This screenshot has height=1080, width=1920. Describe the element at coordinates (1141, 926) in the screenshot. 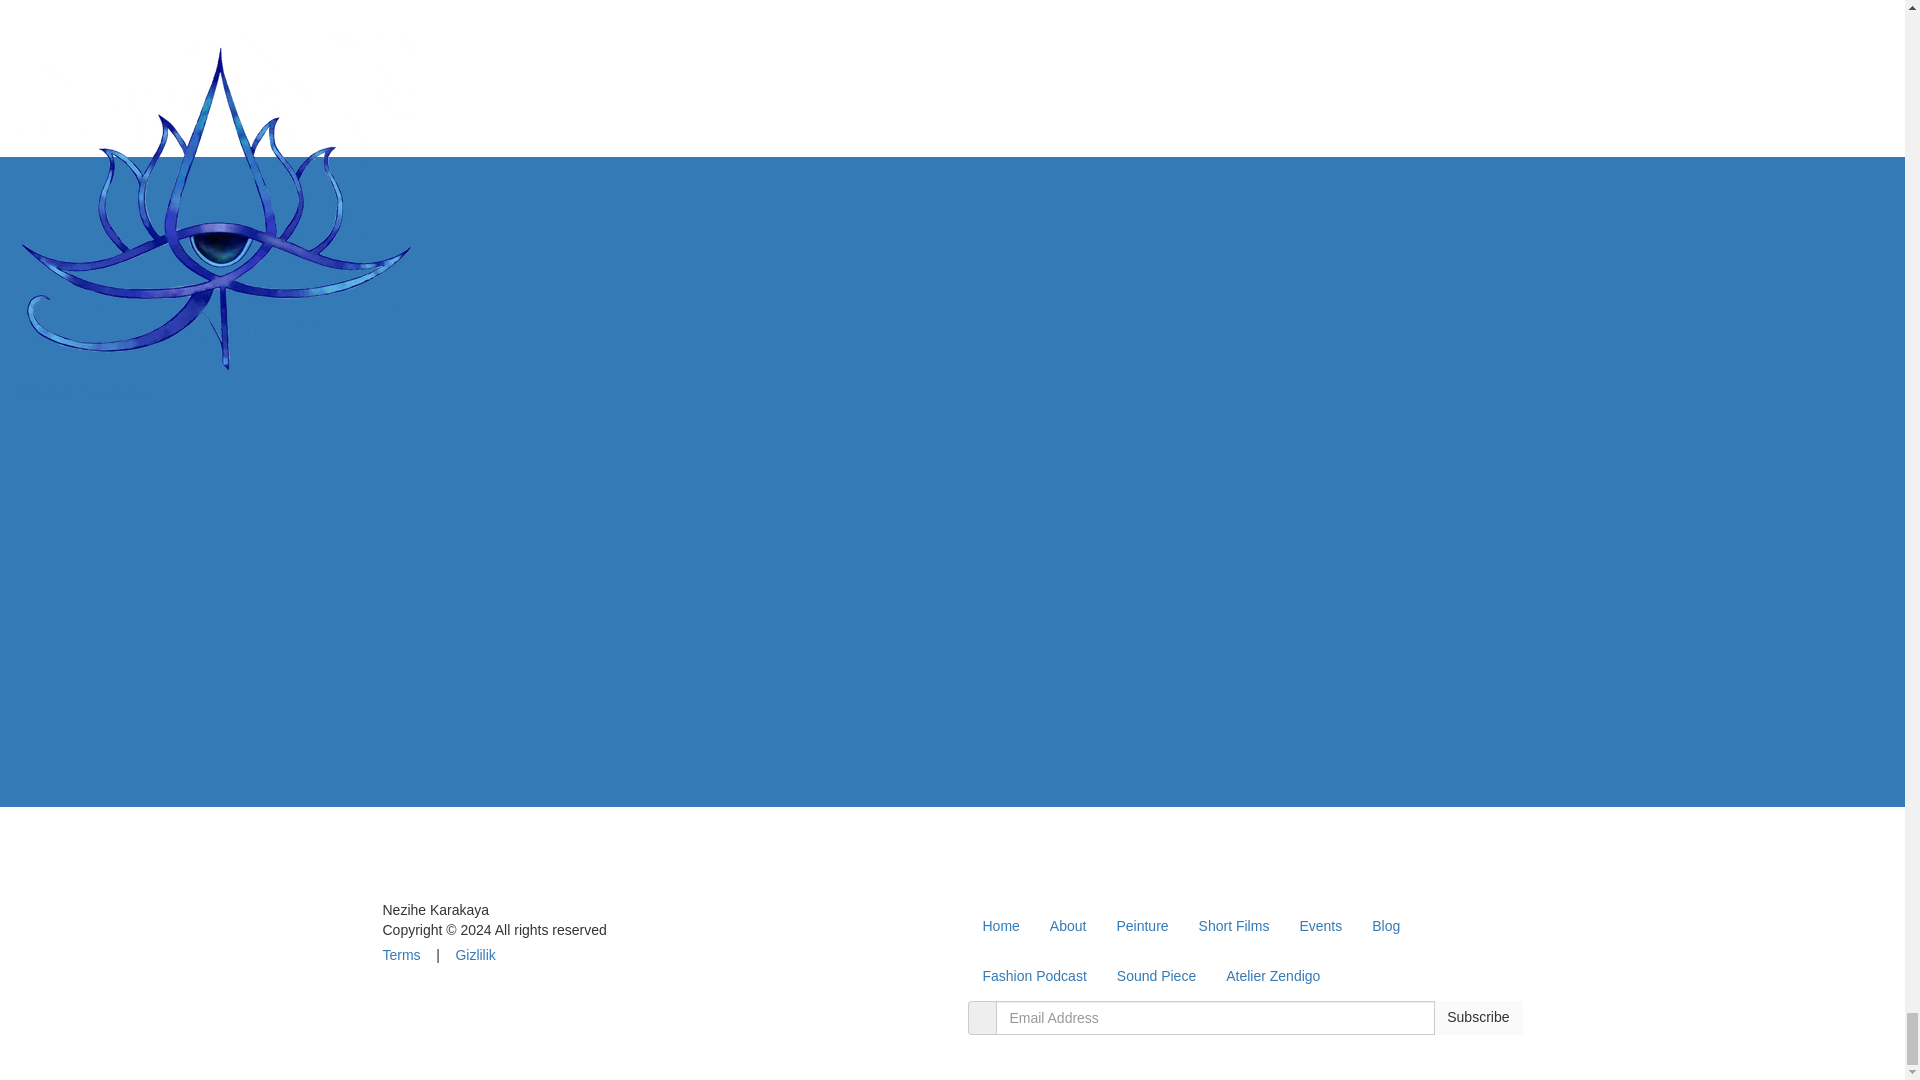

I see `Peinture` at that location.